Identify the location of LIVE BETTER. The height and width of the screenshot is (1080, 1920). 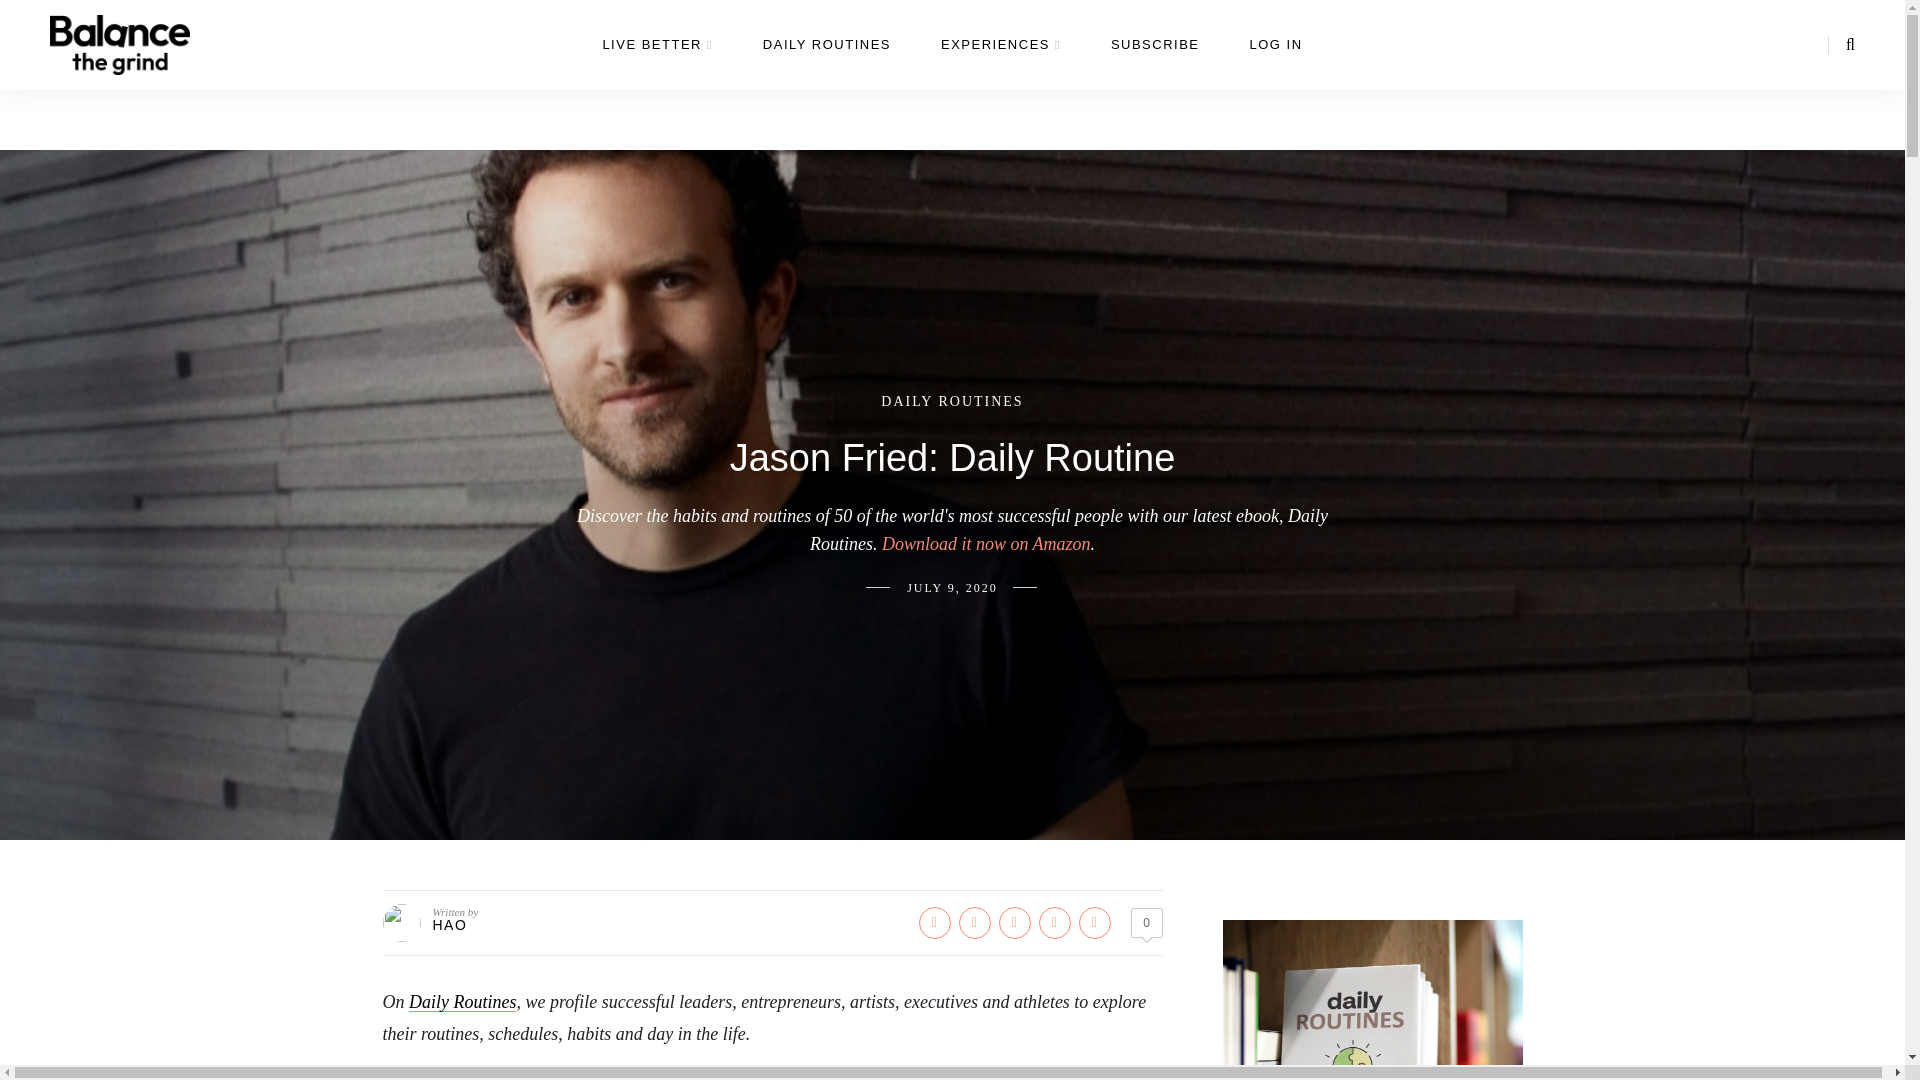
(657, 60).